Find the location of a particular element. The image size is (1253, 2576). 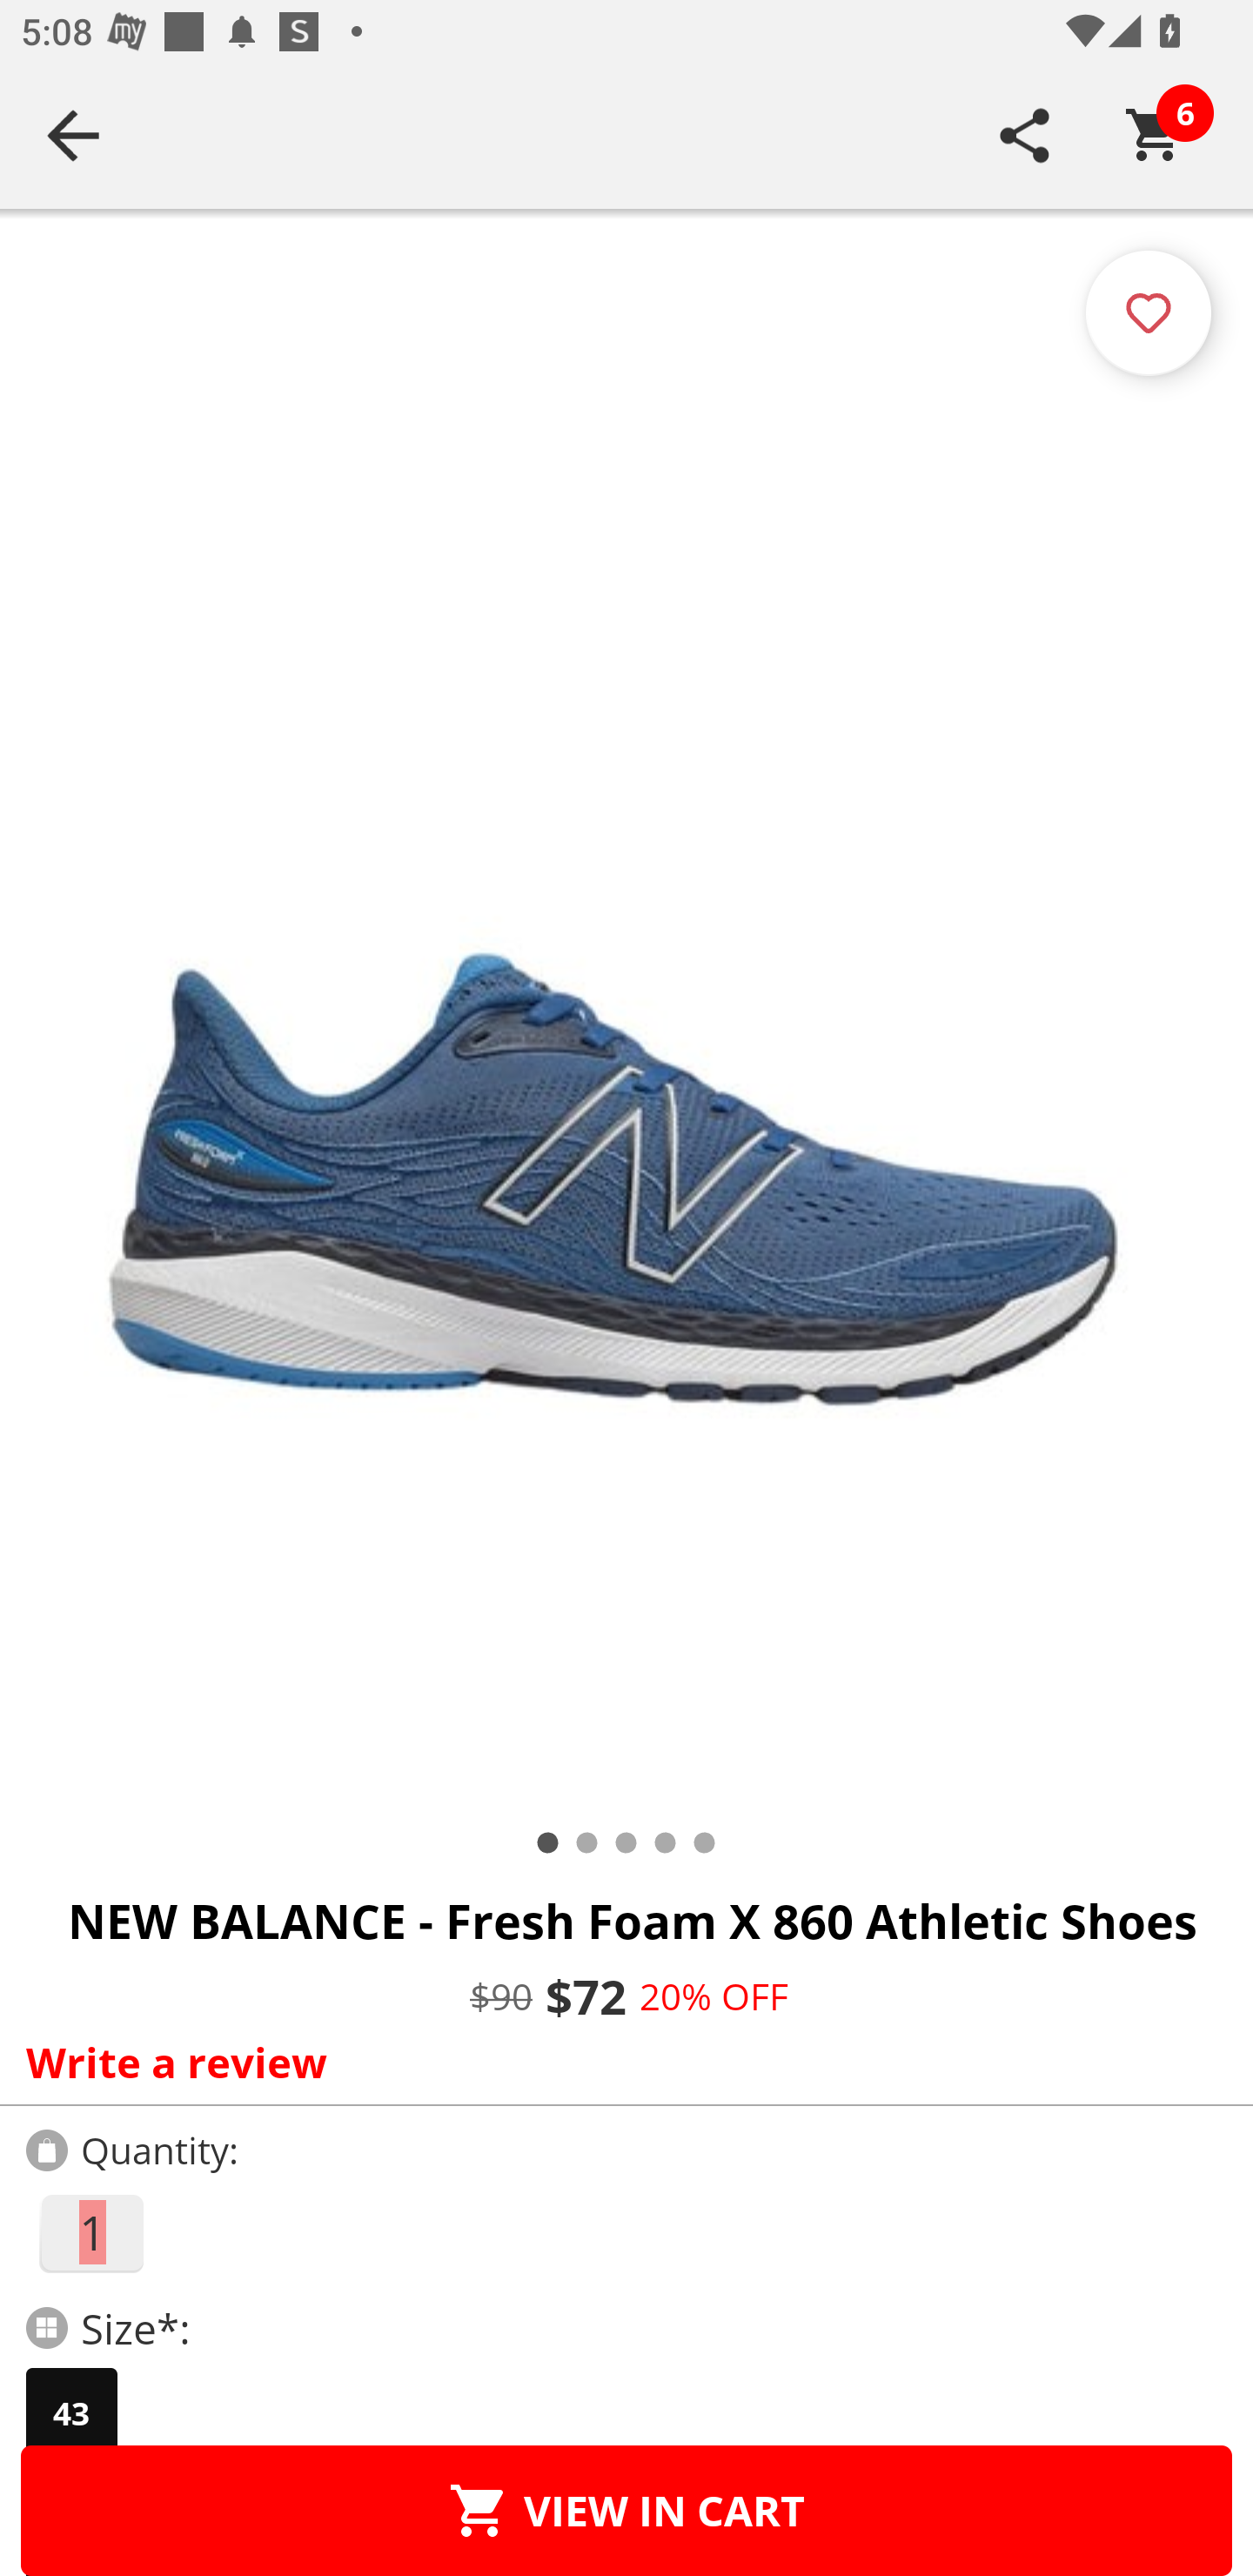

43 is located at coordinates (71, 2413).